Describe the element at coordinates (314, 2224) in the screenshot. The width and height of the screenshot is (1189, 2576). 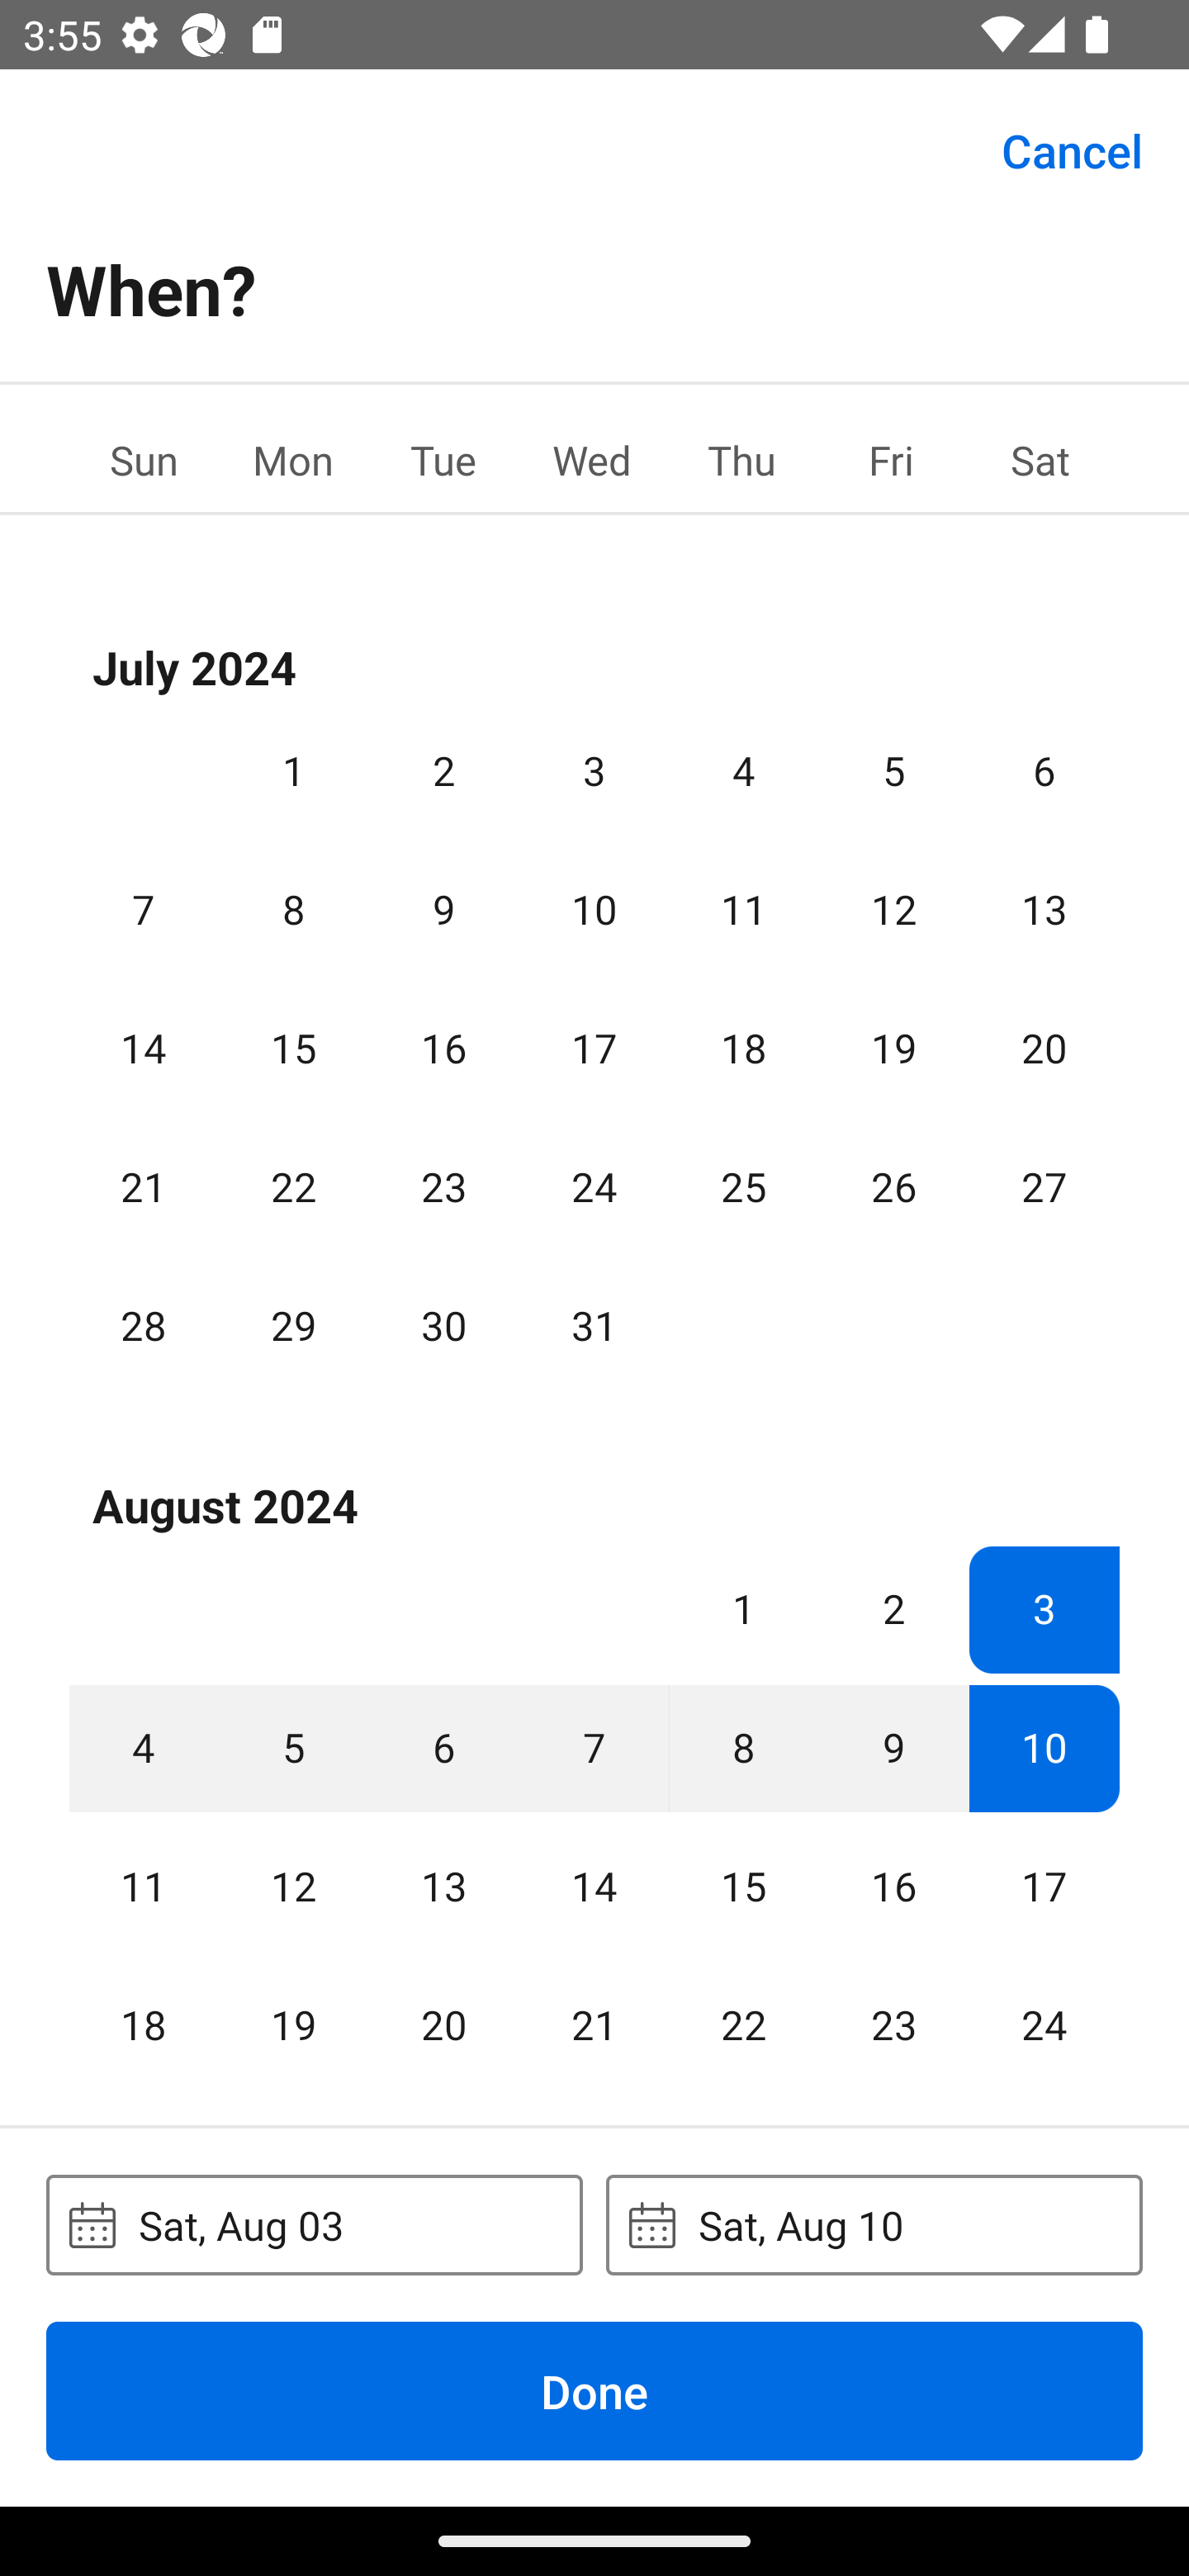
I see `Sat, Aug 03` at that location.